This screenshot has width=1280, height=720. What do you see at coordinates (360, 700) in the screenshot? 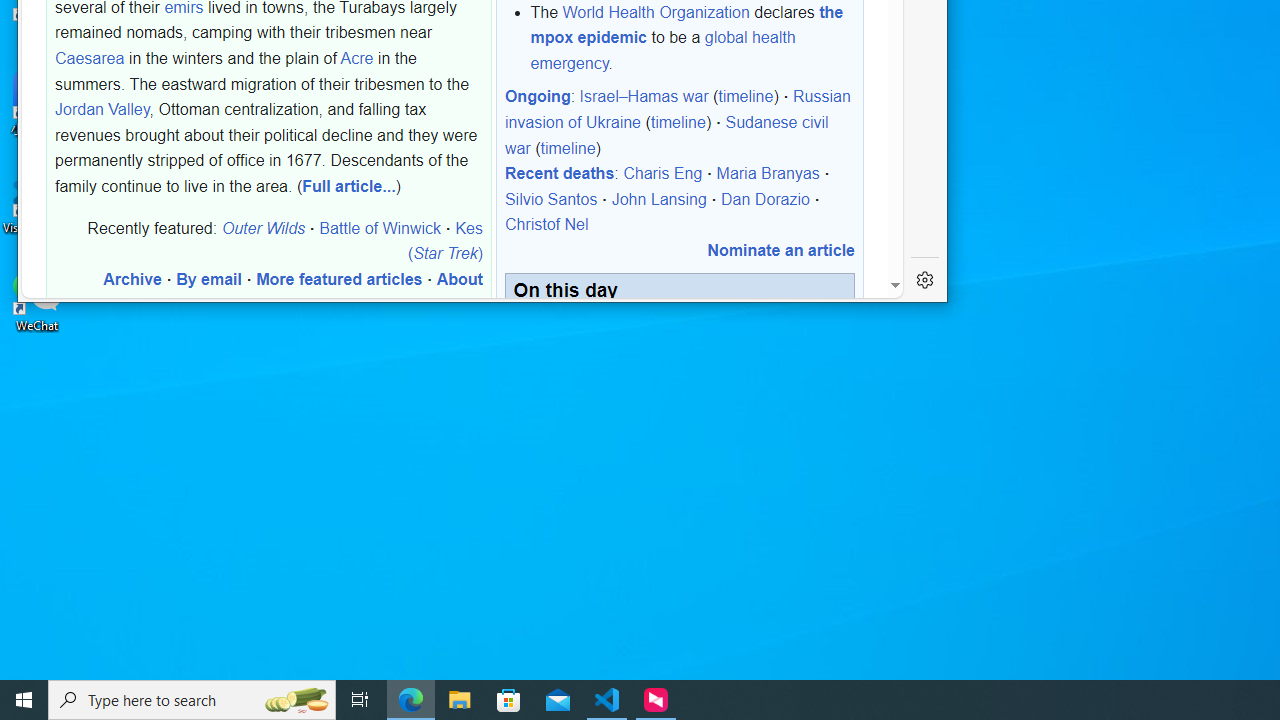
I see `Task View` at bounding box center [360, 700].